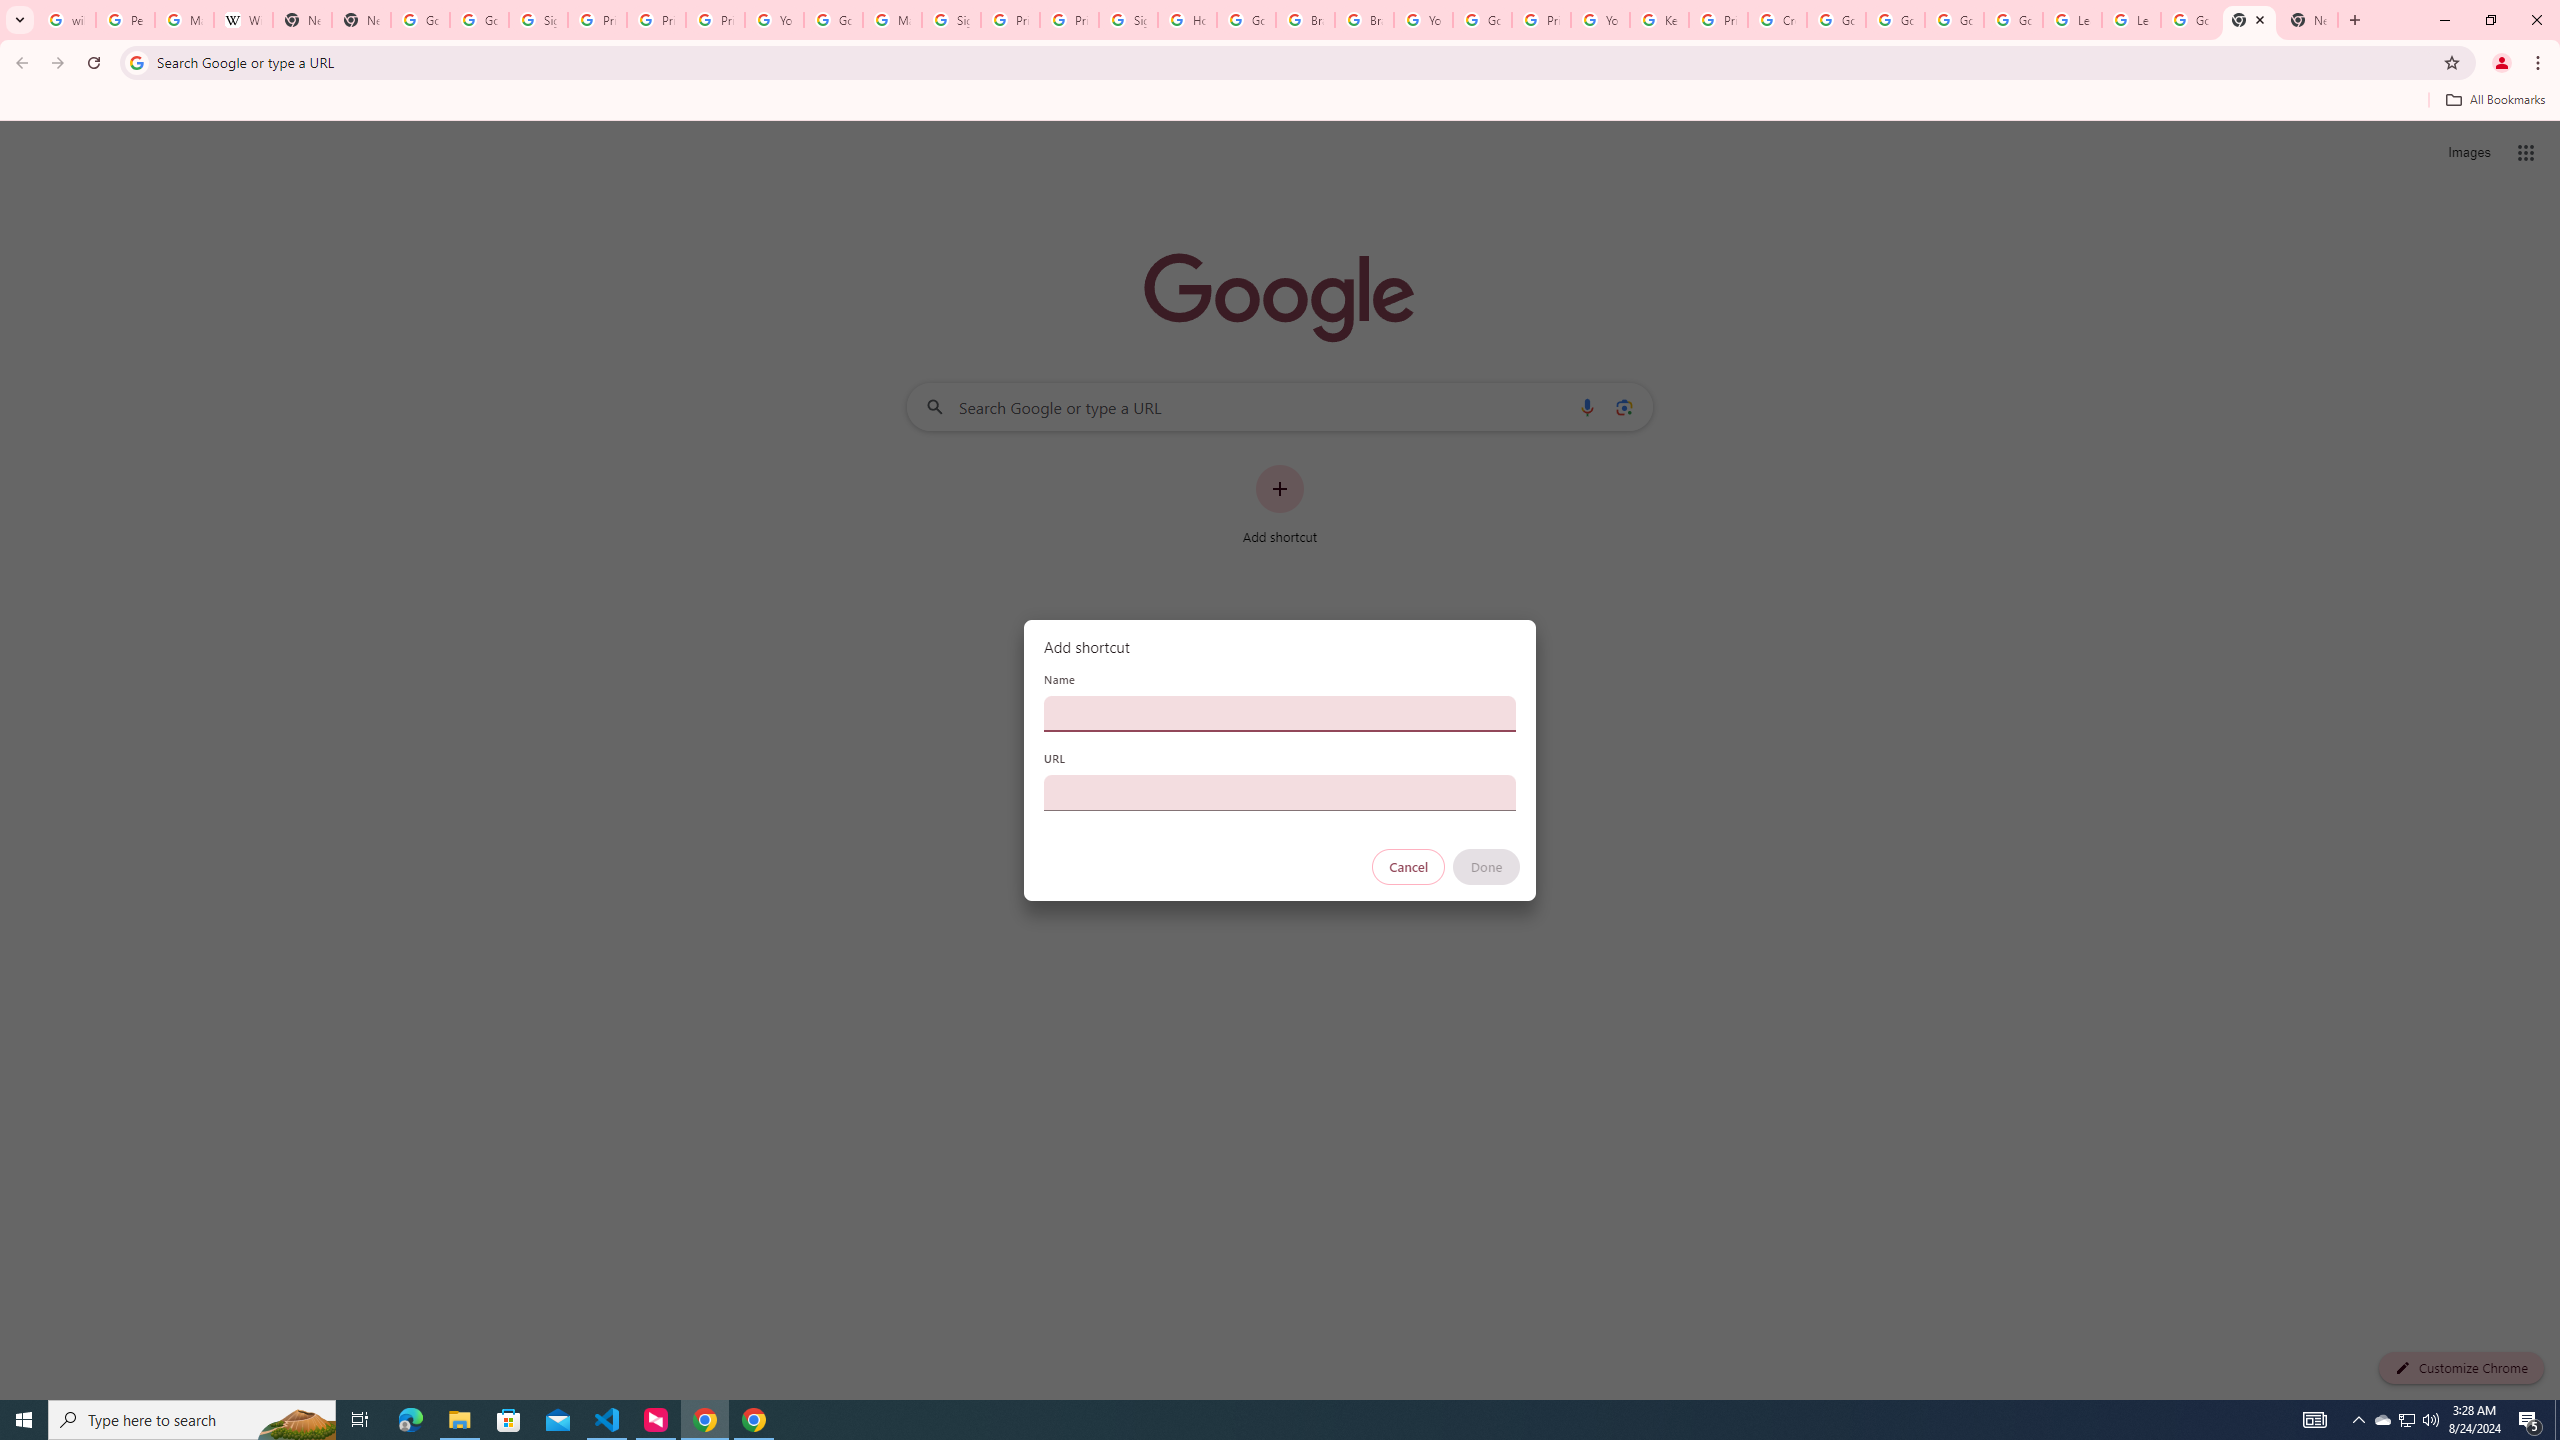 The width and height of the screenshot is (2560, 1440). I want to click on Manage your Location History - Google Search Help, so click(184, 20).